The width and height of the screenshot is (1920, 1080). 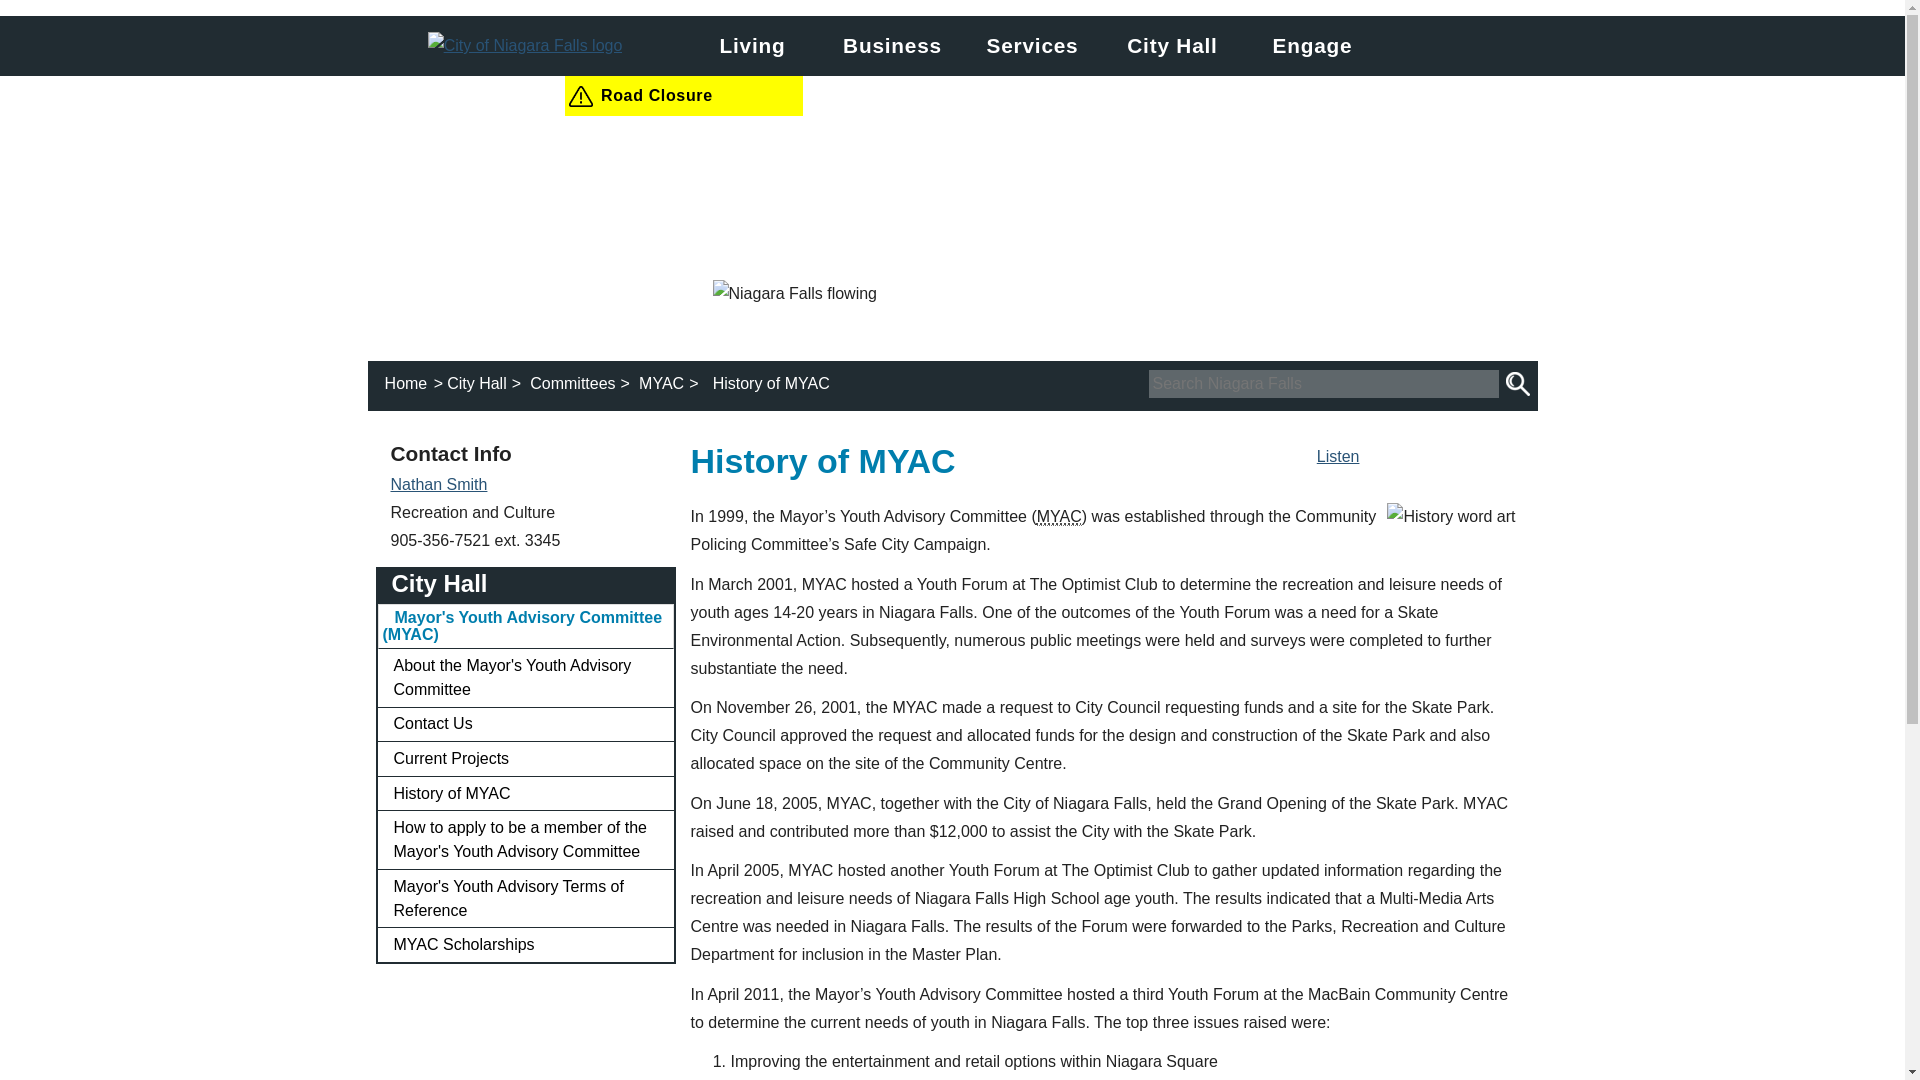 What do you see at coordinates (956, 14) in the screenshot?
I see `Skip to Navigation` at bounding box center [956, 14].